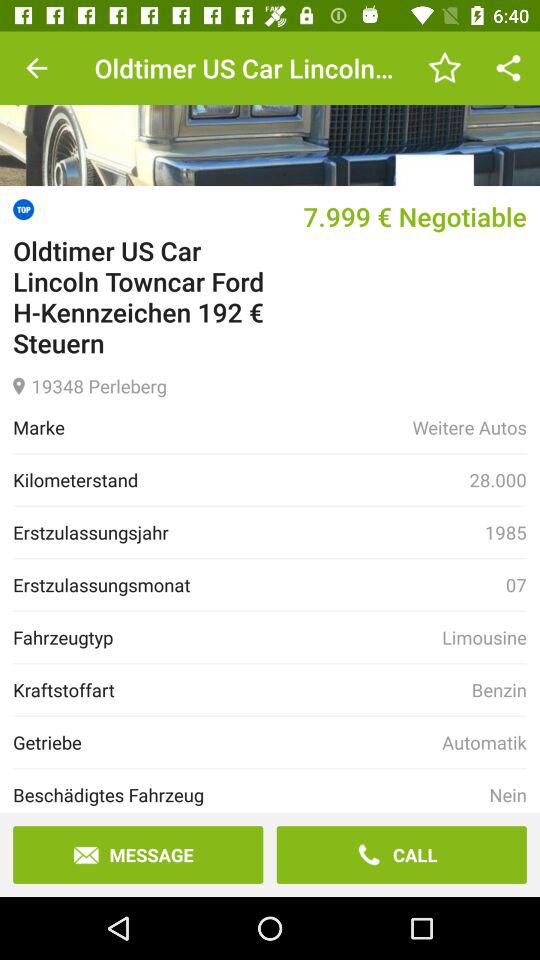 This screenshot has height=960, width=540. Describe the element at coordinates (270, 108) in the screenshot. I see `see profile` at that location.